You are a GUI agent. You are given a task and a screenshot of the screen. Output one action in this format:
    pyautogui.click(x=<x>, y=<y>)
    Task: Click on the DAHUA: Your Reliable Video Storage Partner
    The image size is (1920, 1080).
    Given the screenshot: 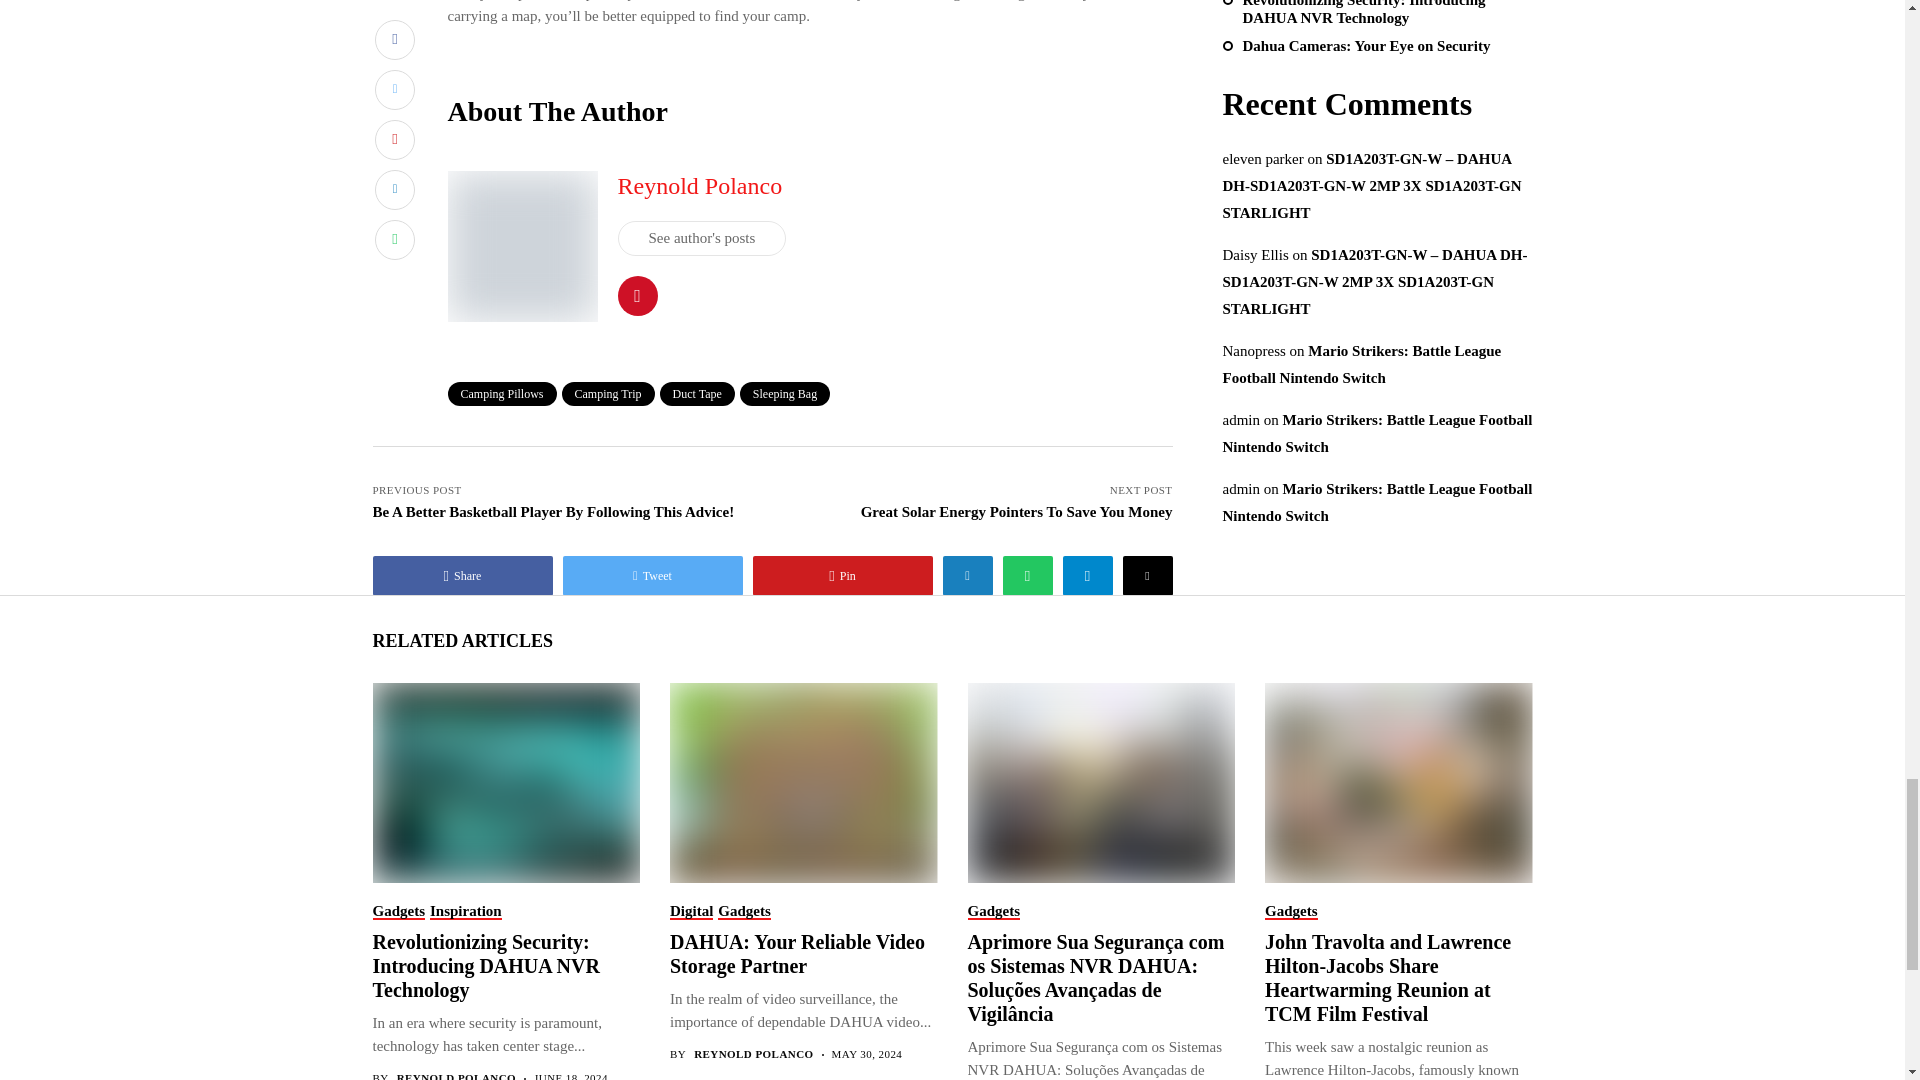 What is the action you would take?
    pyautogui.click(x=802, y=782)
    